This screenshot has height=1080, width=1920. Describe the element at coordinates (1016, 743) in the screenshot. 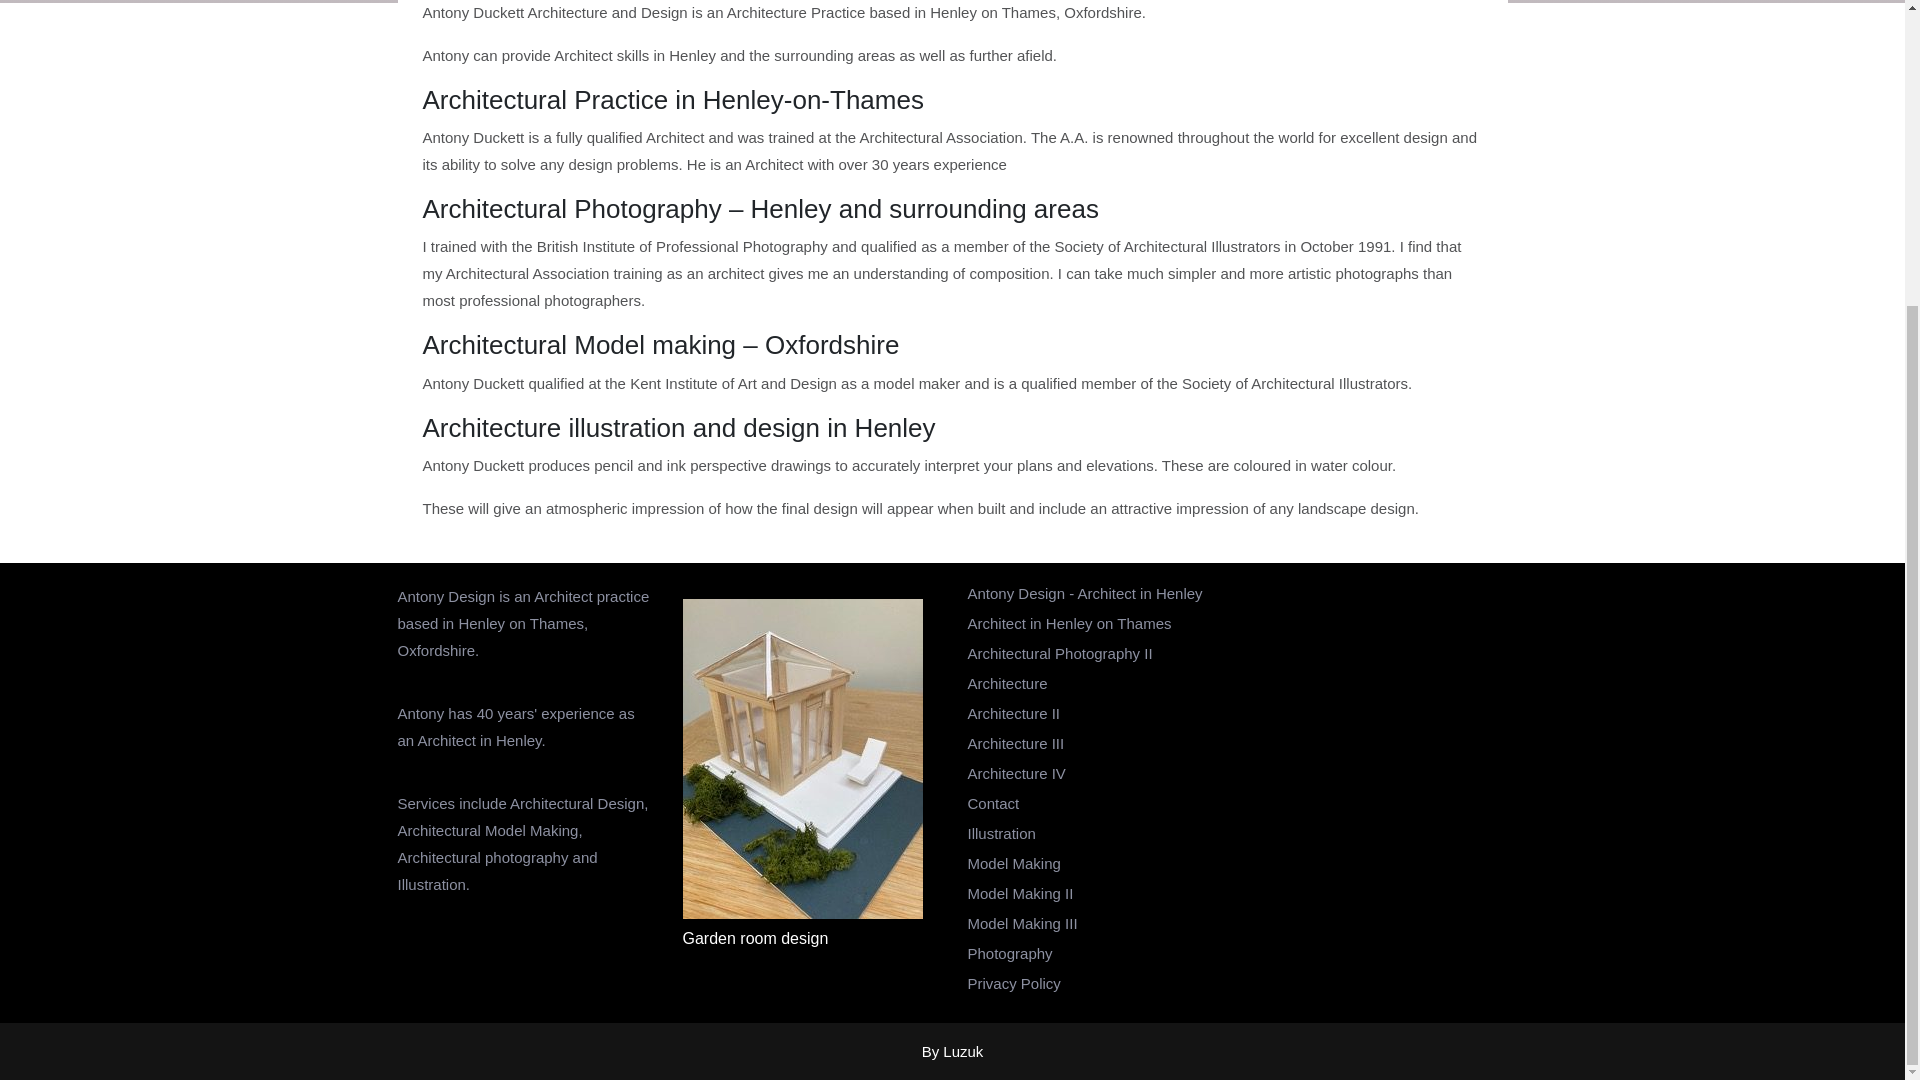

I see `Architecture III` at that location.